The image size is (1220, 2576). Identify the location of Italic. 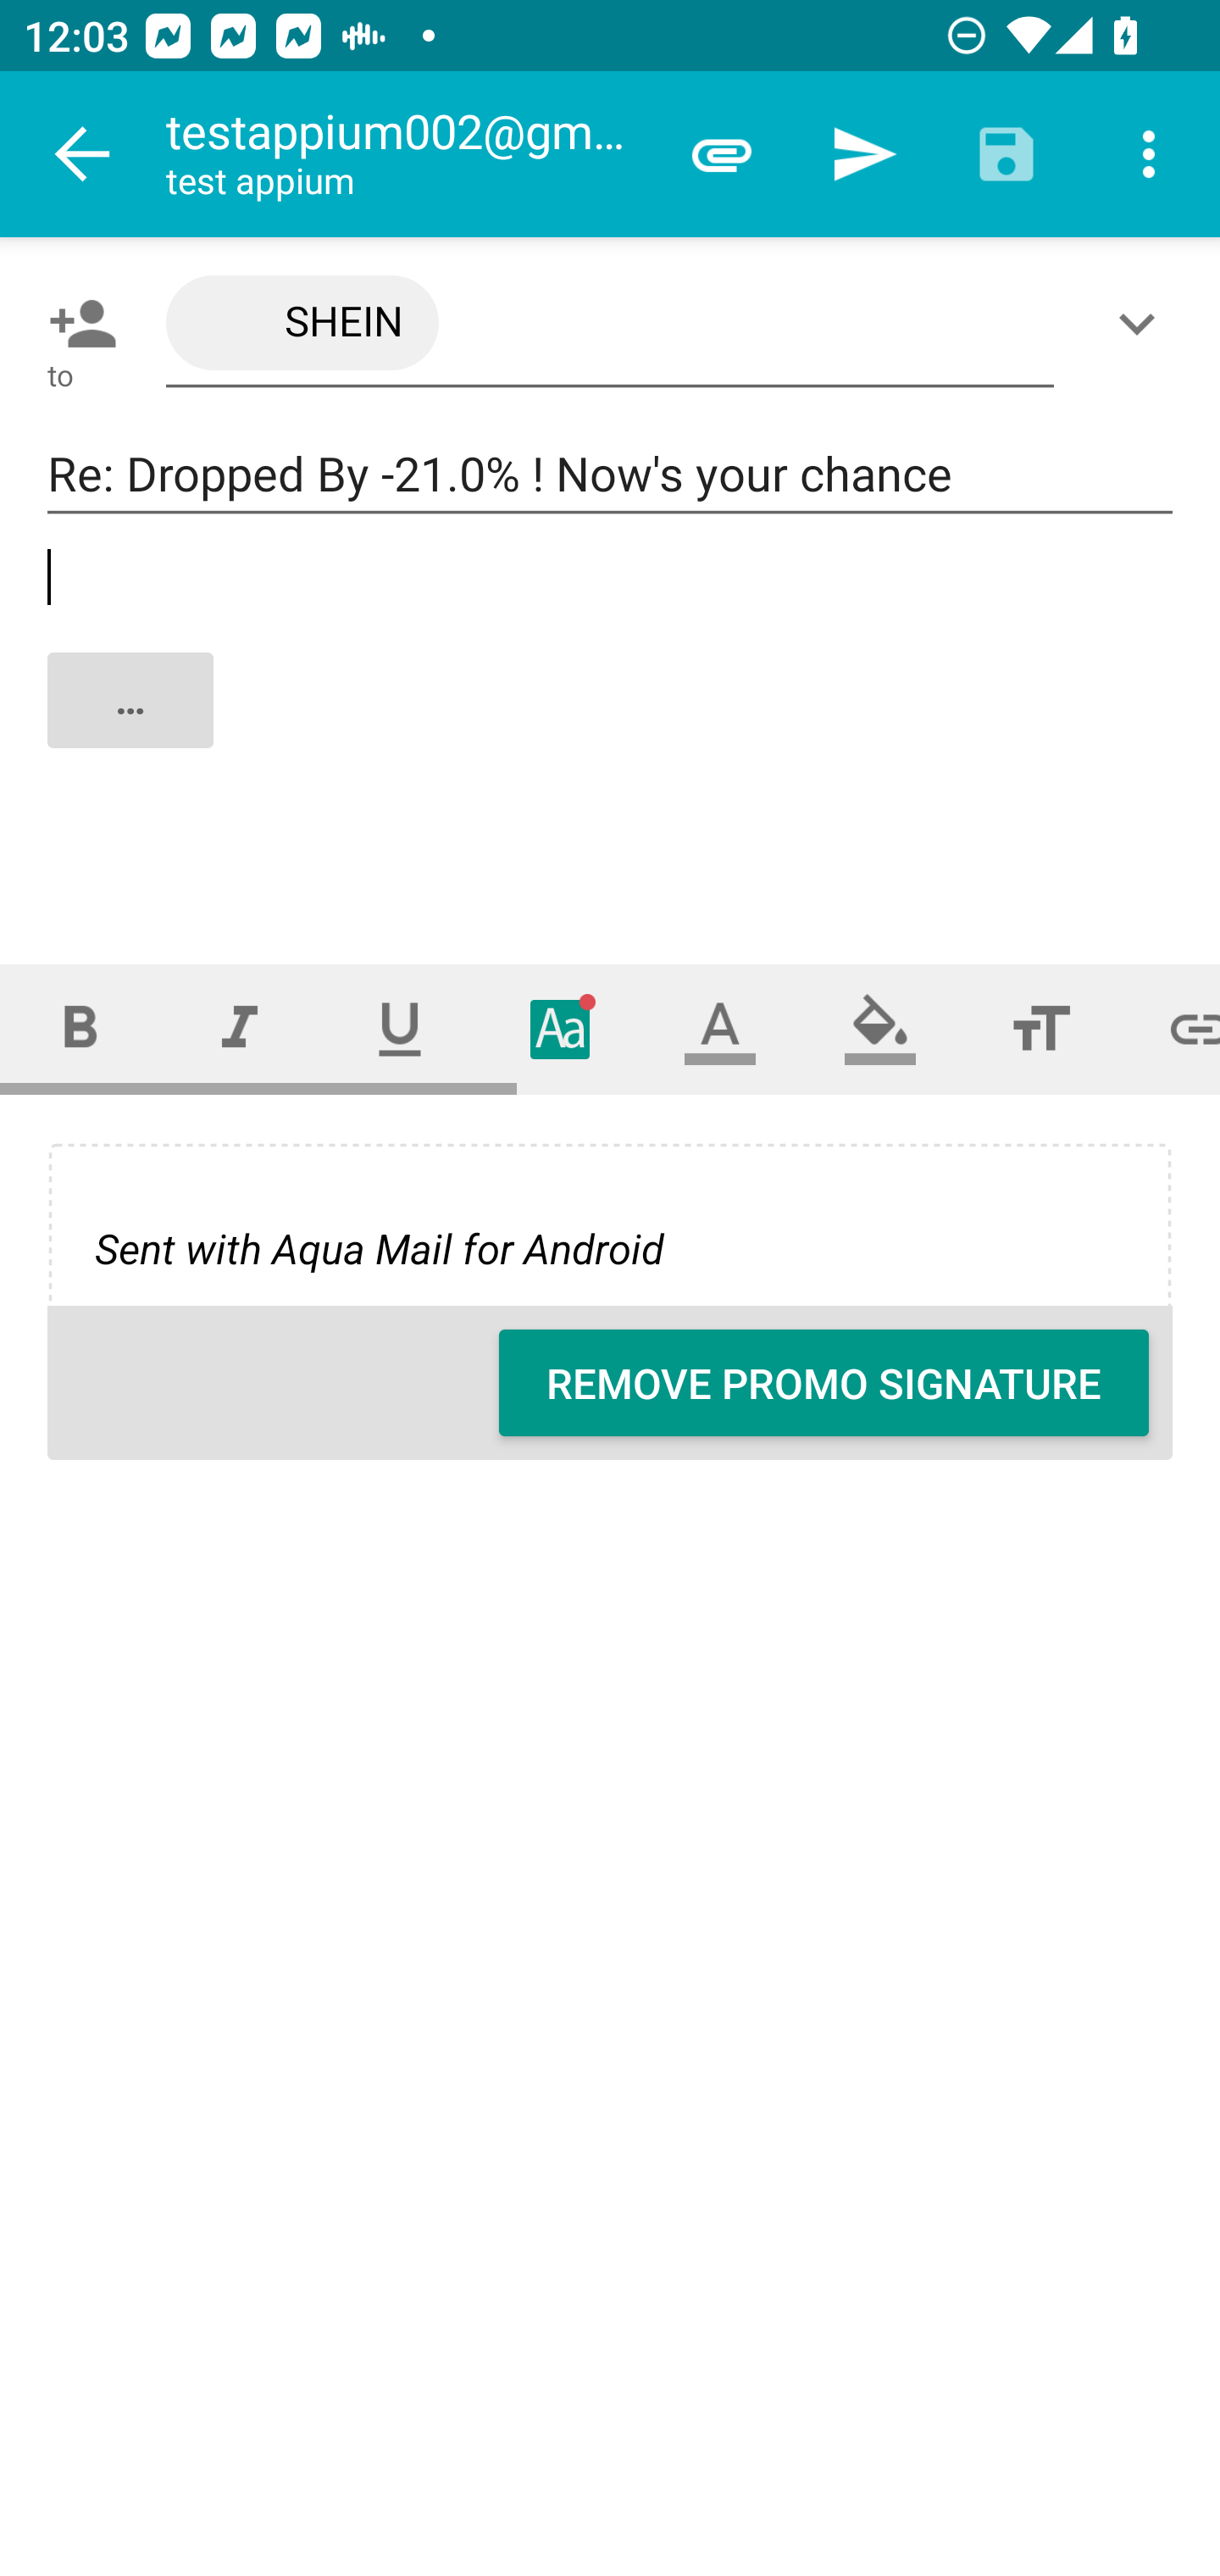
(239, 1029).